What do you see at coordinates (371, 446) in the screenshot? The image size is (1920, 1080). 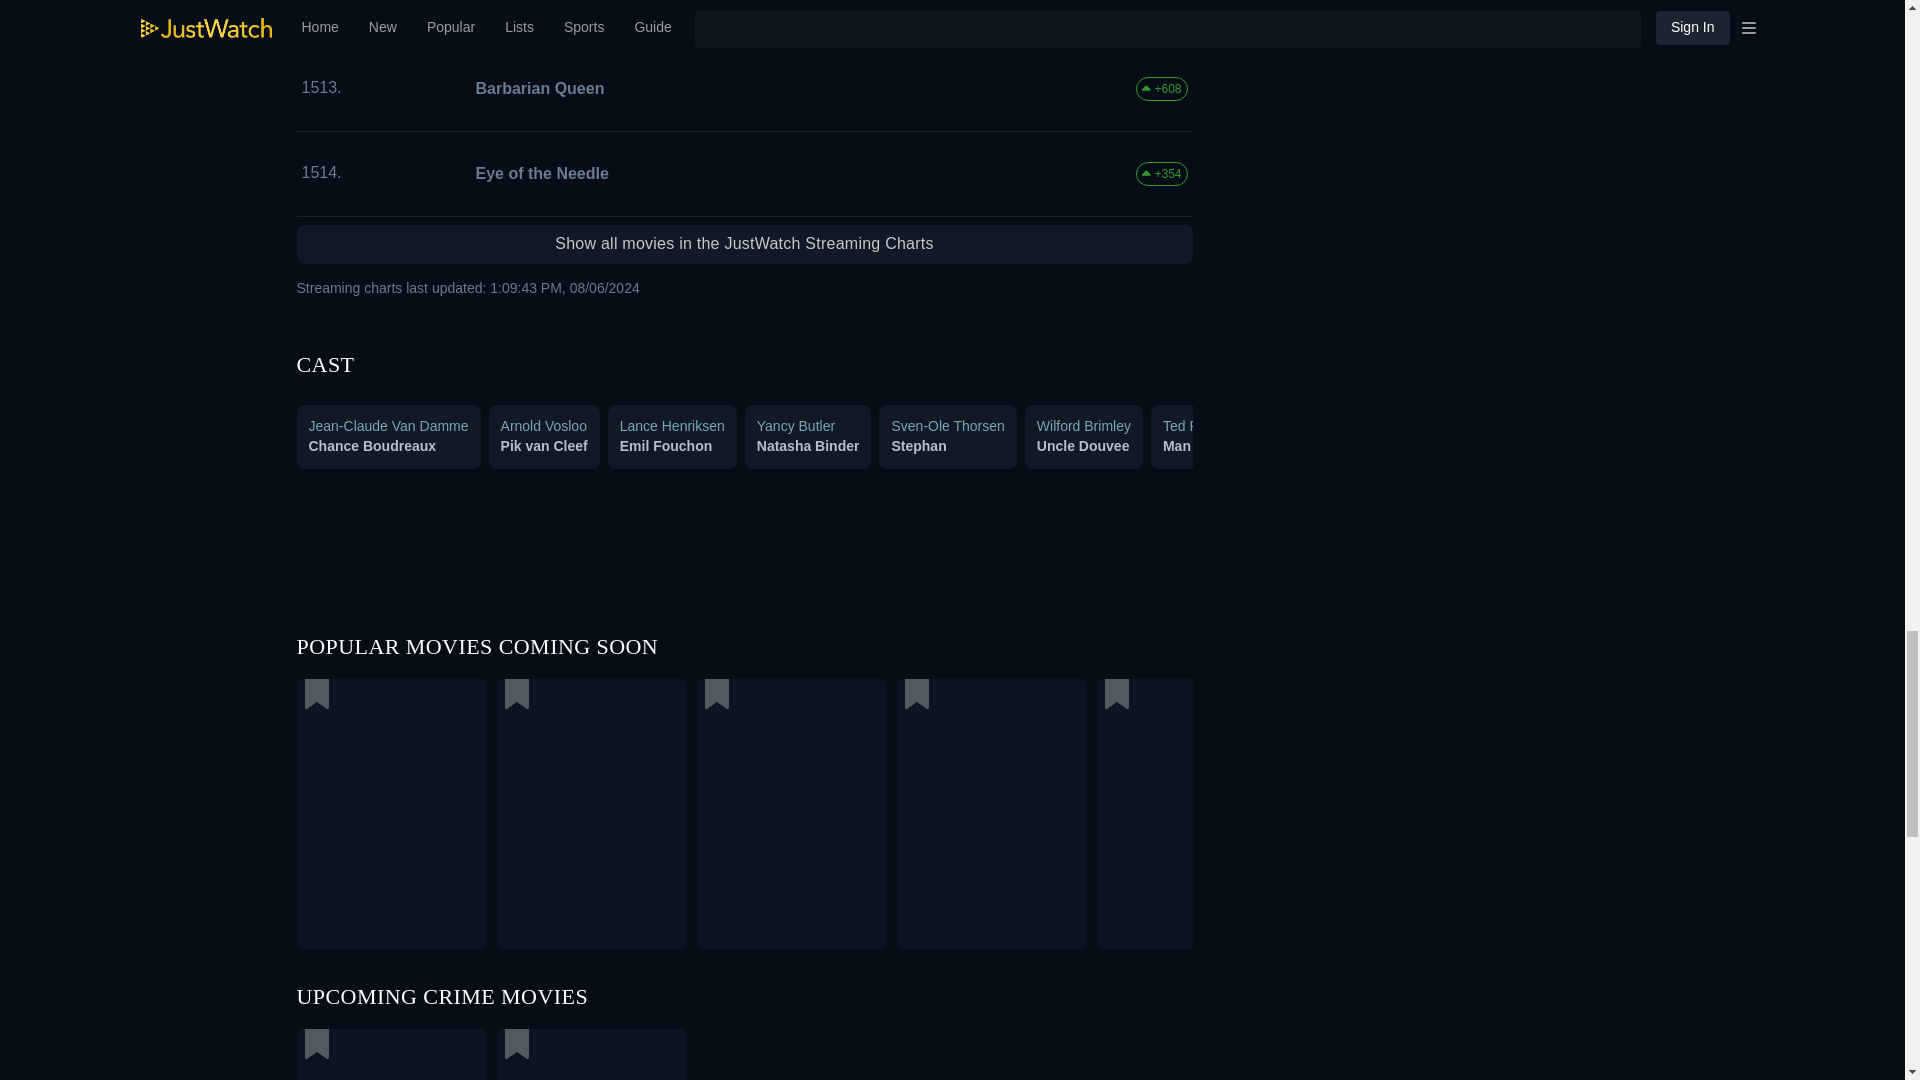 I see `Chance Boudreaux` at bounding box center [371, 446].